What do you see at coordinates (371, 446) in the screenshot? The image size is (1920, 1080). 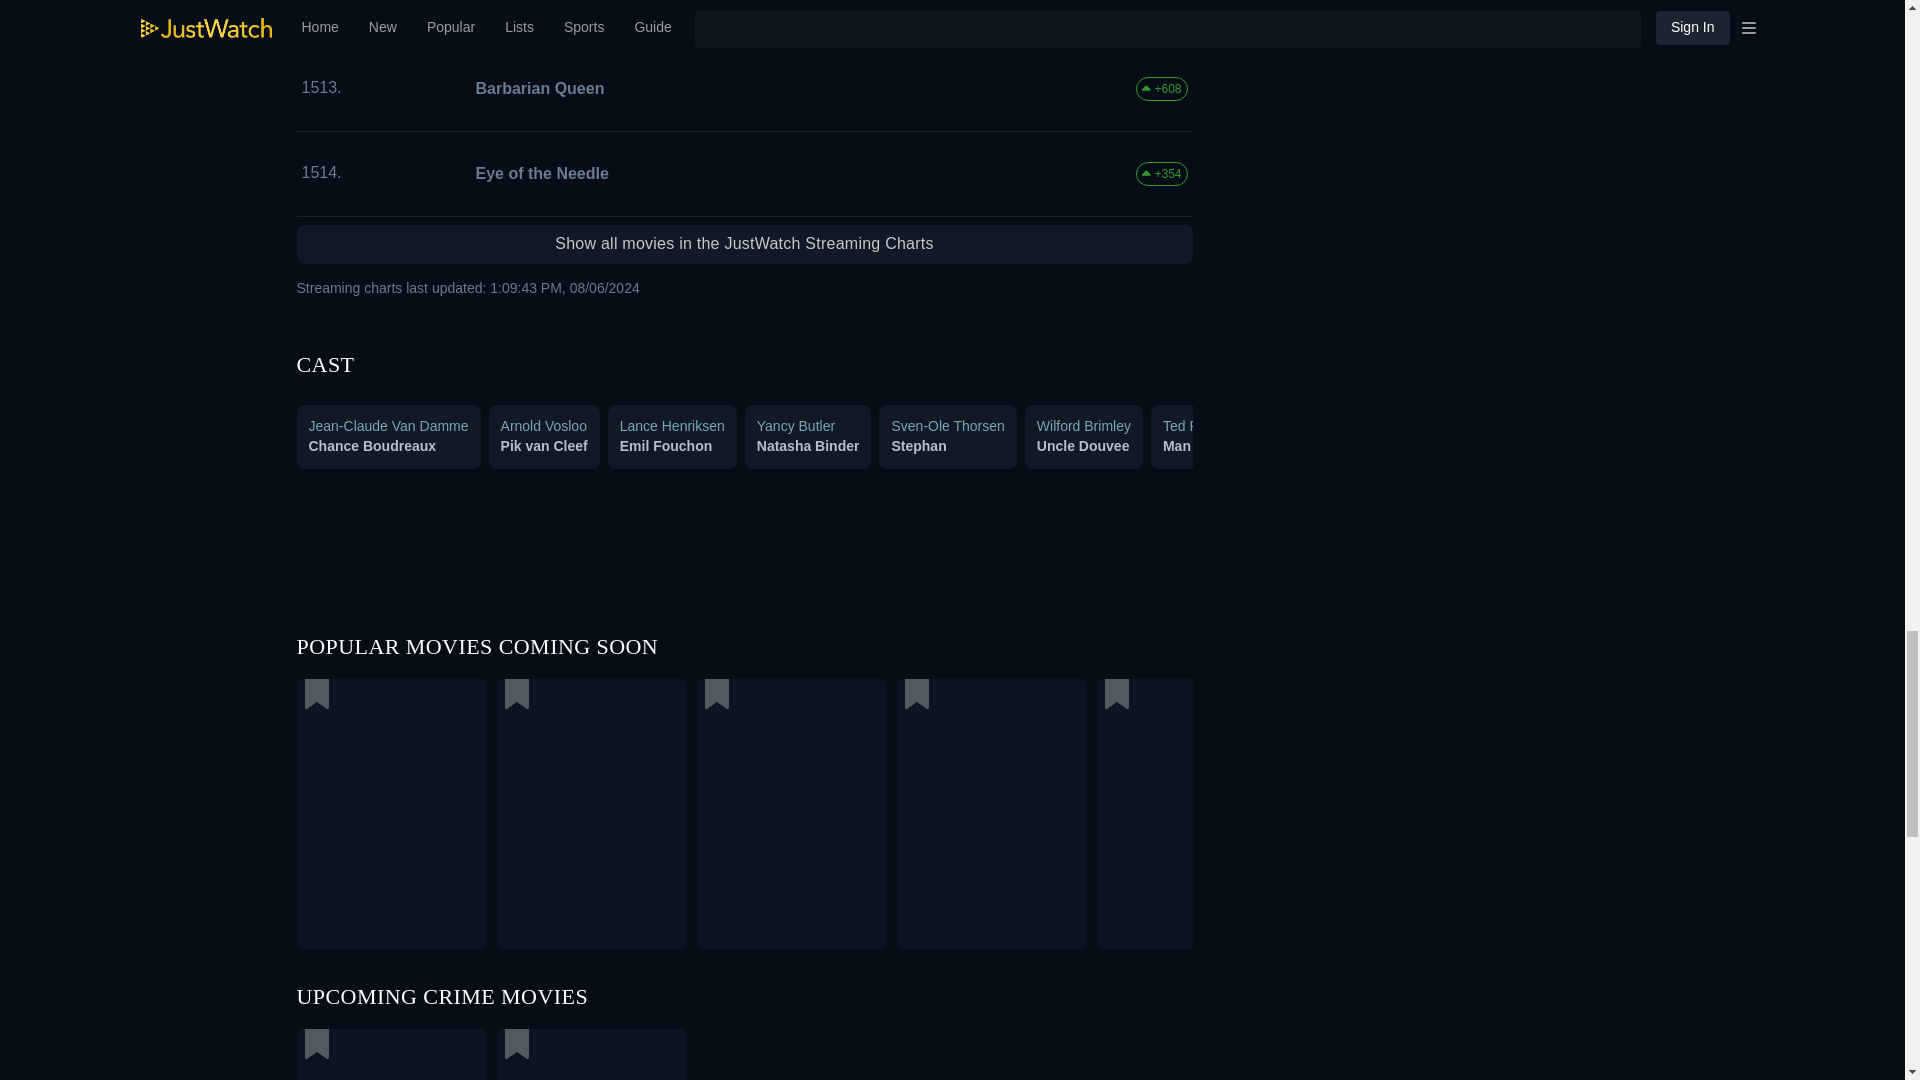 I see `Chance Boudreaux` at bounding box center [371, 446].